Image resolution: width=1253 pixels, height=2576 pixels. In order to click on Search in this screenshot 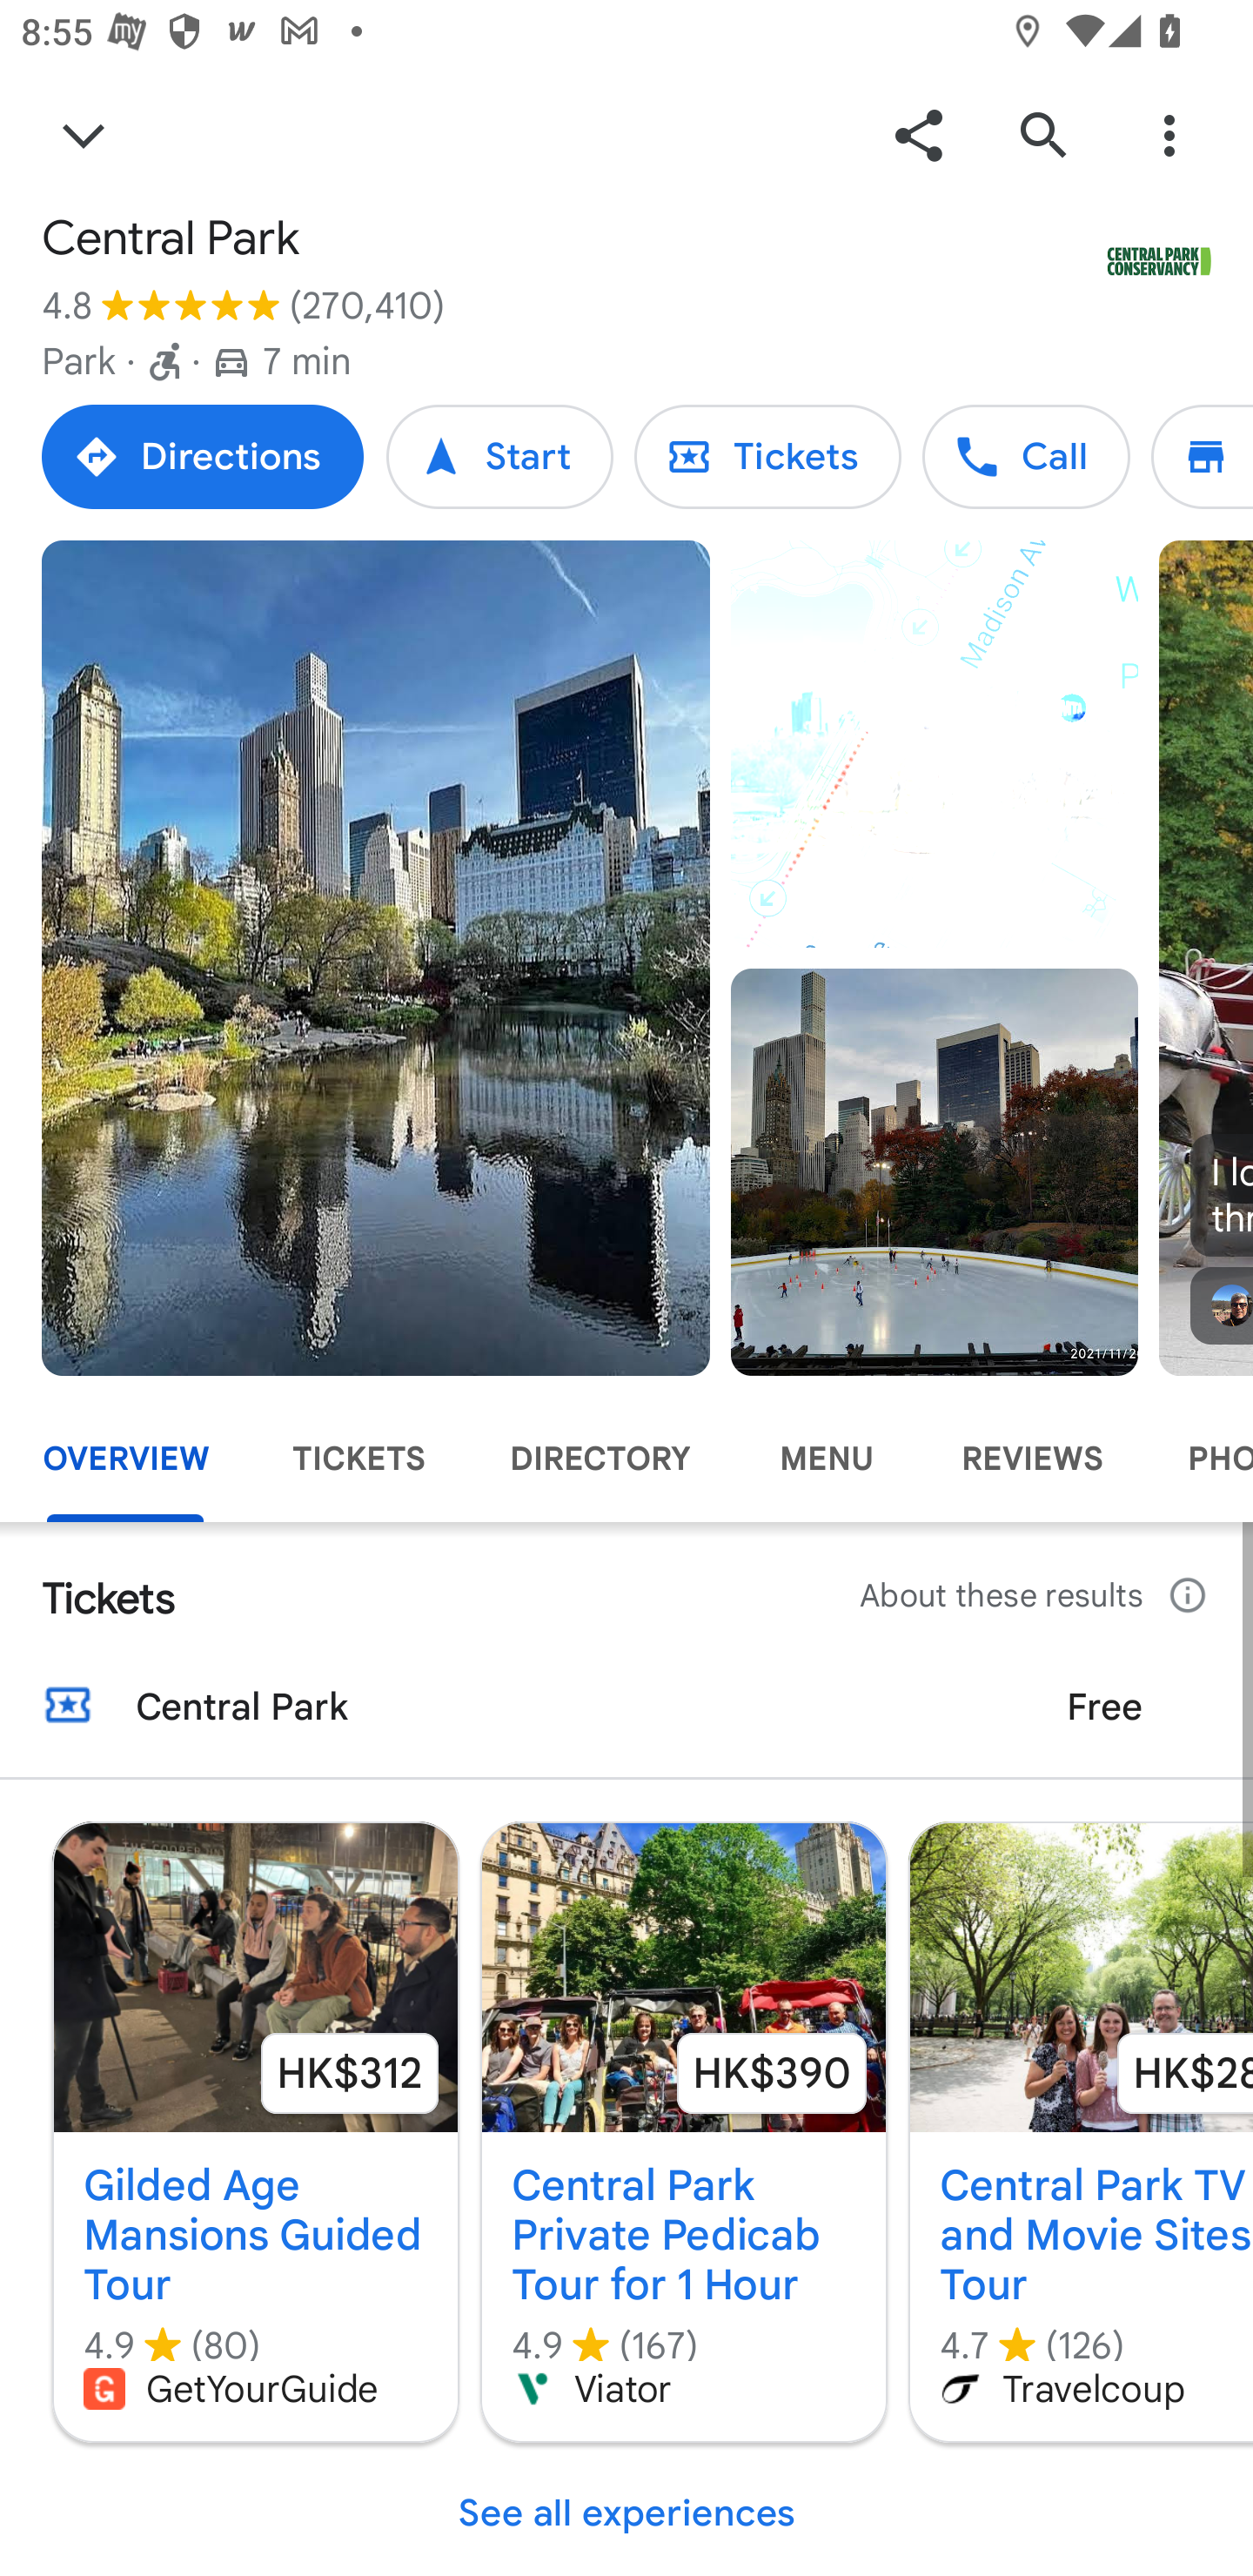, I will do `click(1043, 134)`.